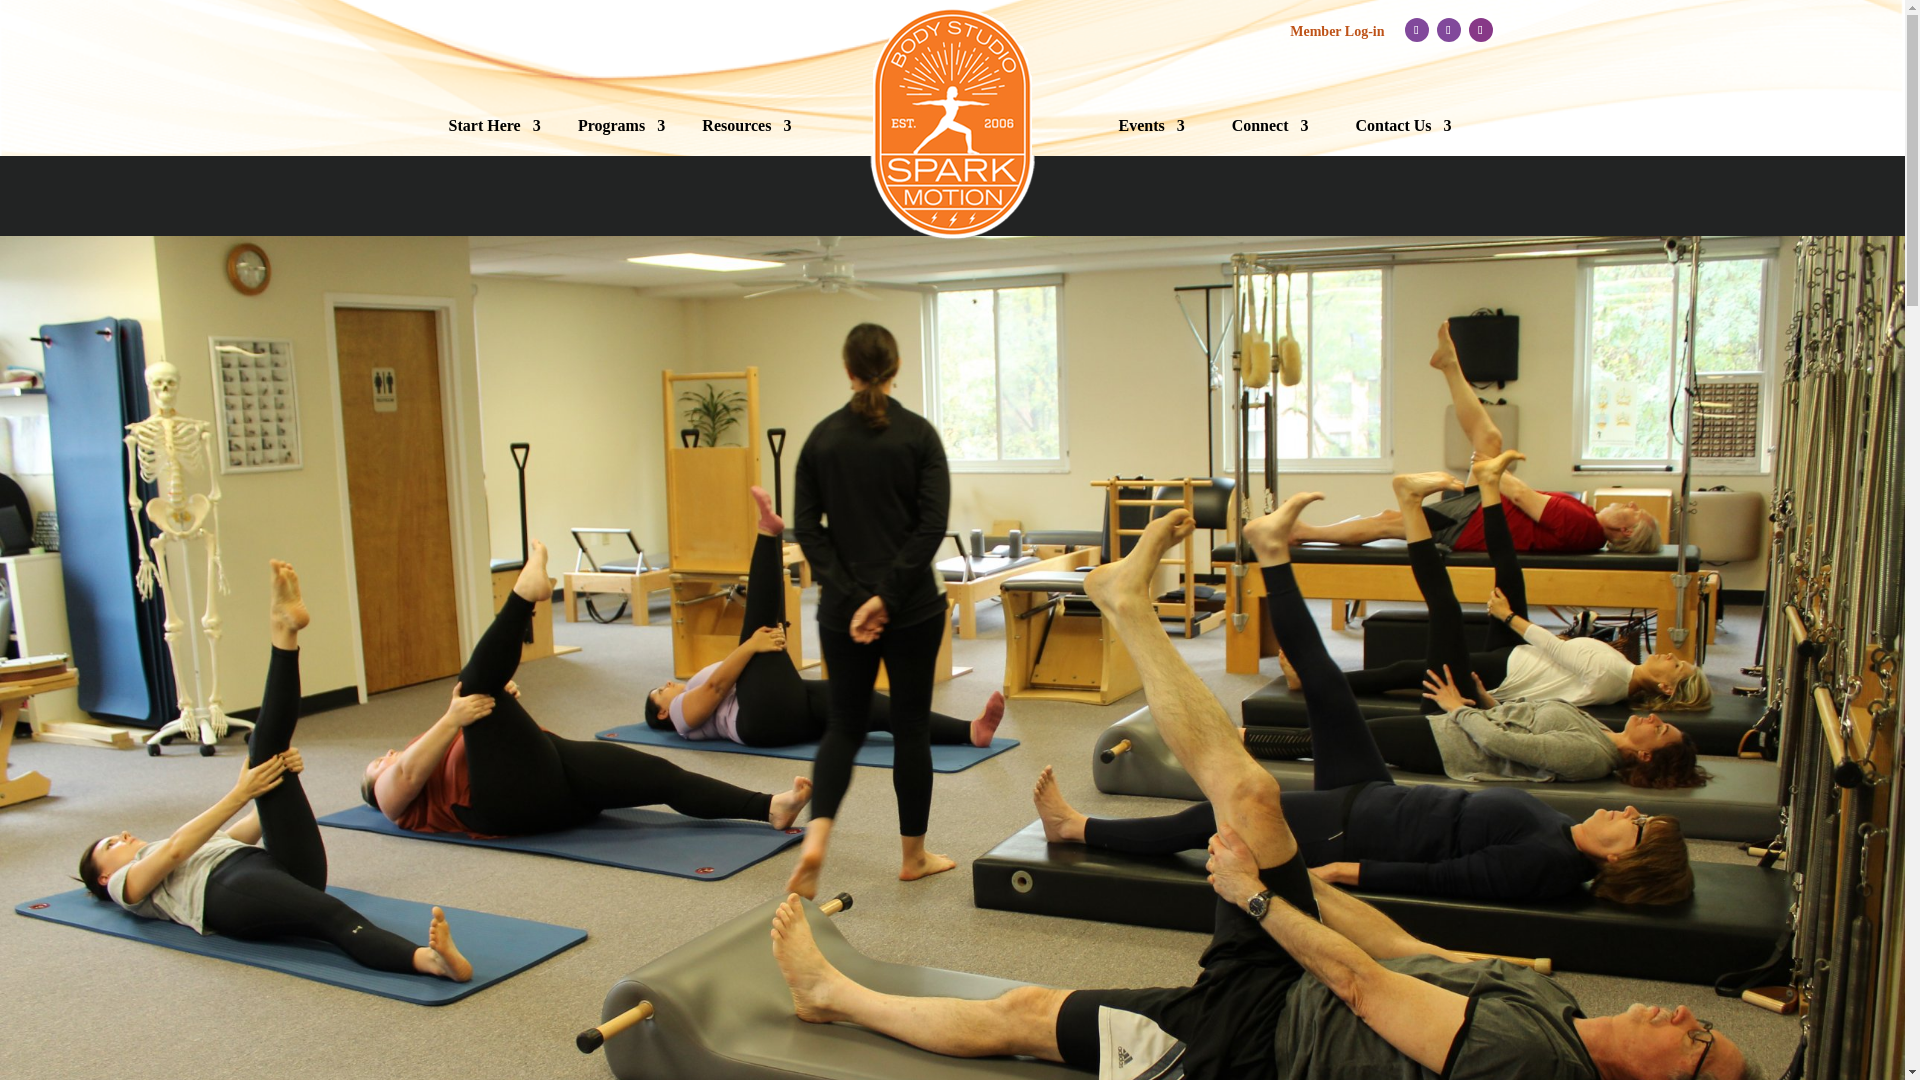 The image size is (1920, 1080). What do you see at coordinates (1337, 30) in the screenshot?
I see `Member Log-in` at bounding box center [1337, 30].